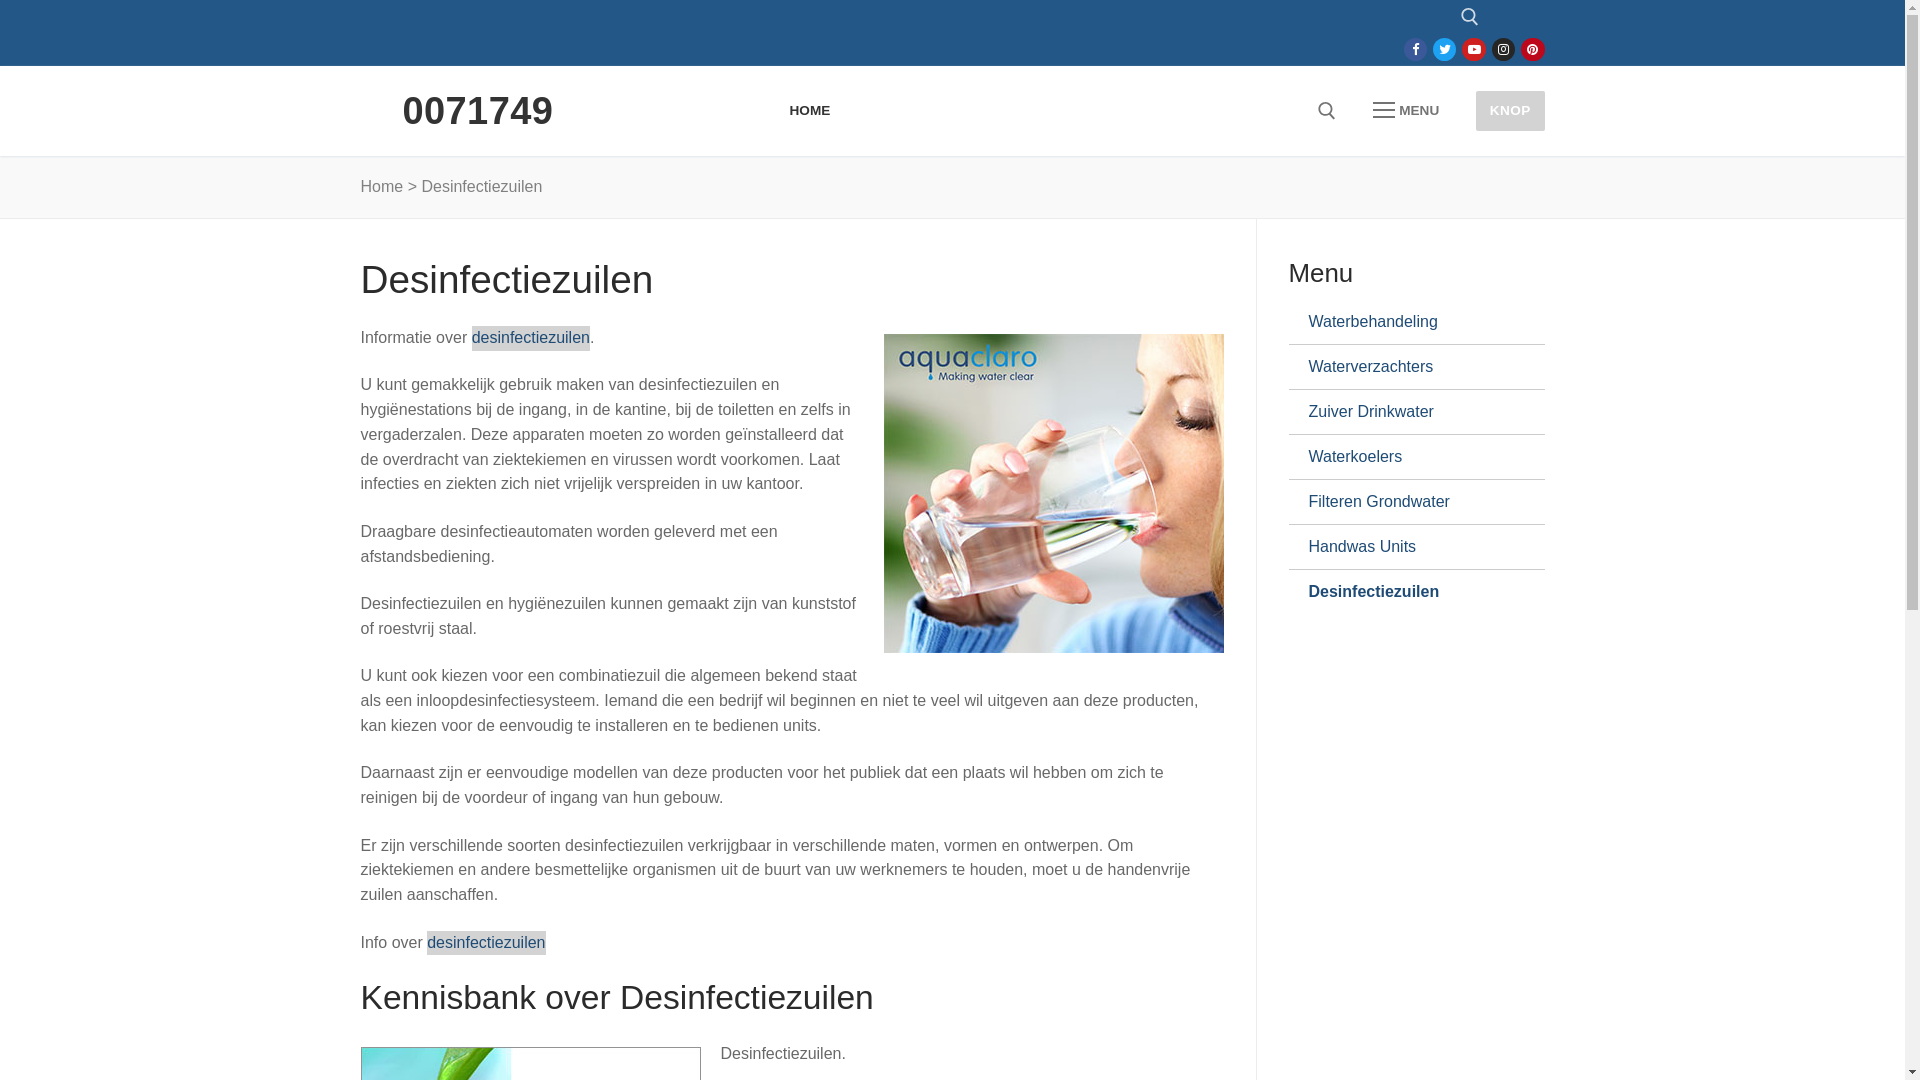  Describe the element at coordinates (1416, 50) in the screenshot. I see `Facebook` at that location.